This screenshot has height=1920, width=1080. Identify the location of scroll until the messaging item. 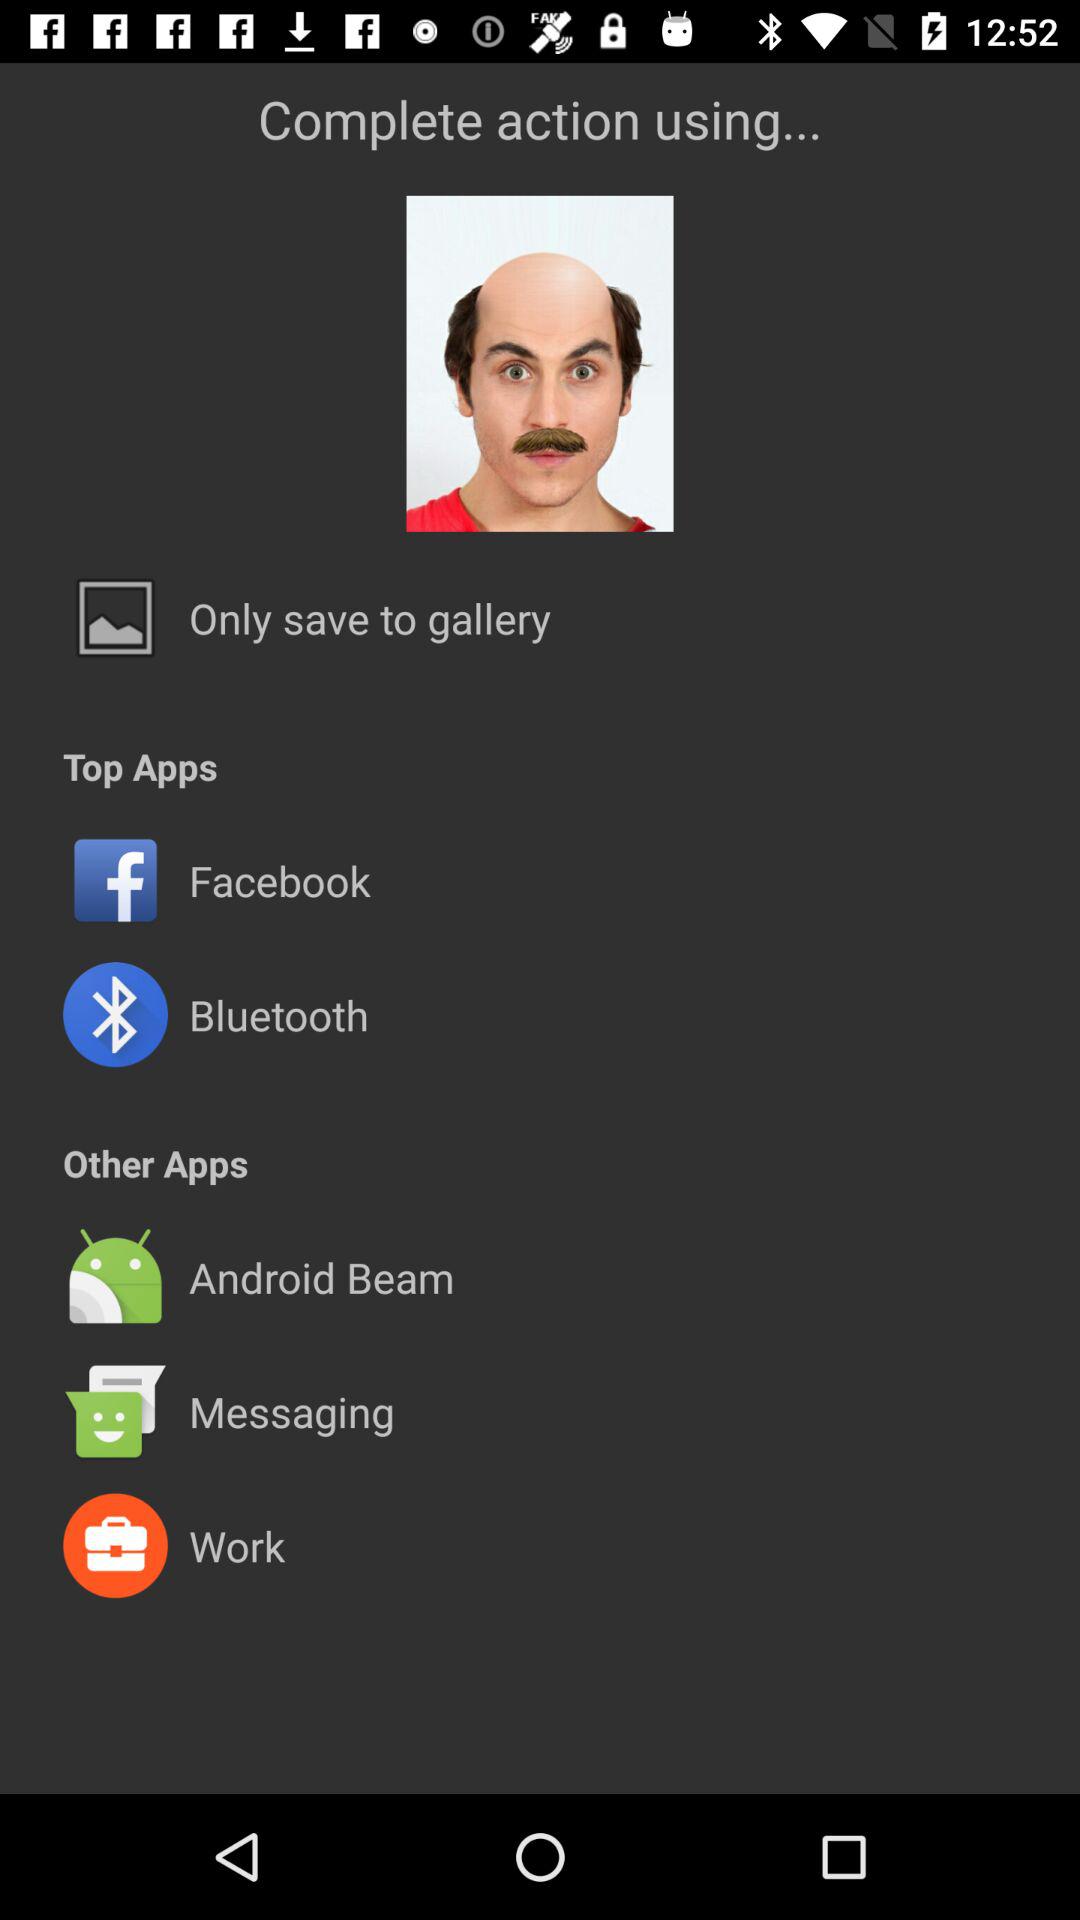
(291, 1411).